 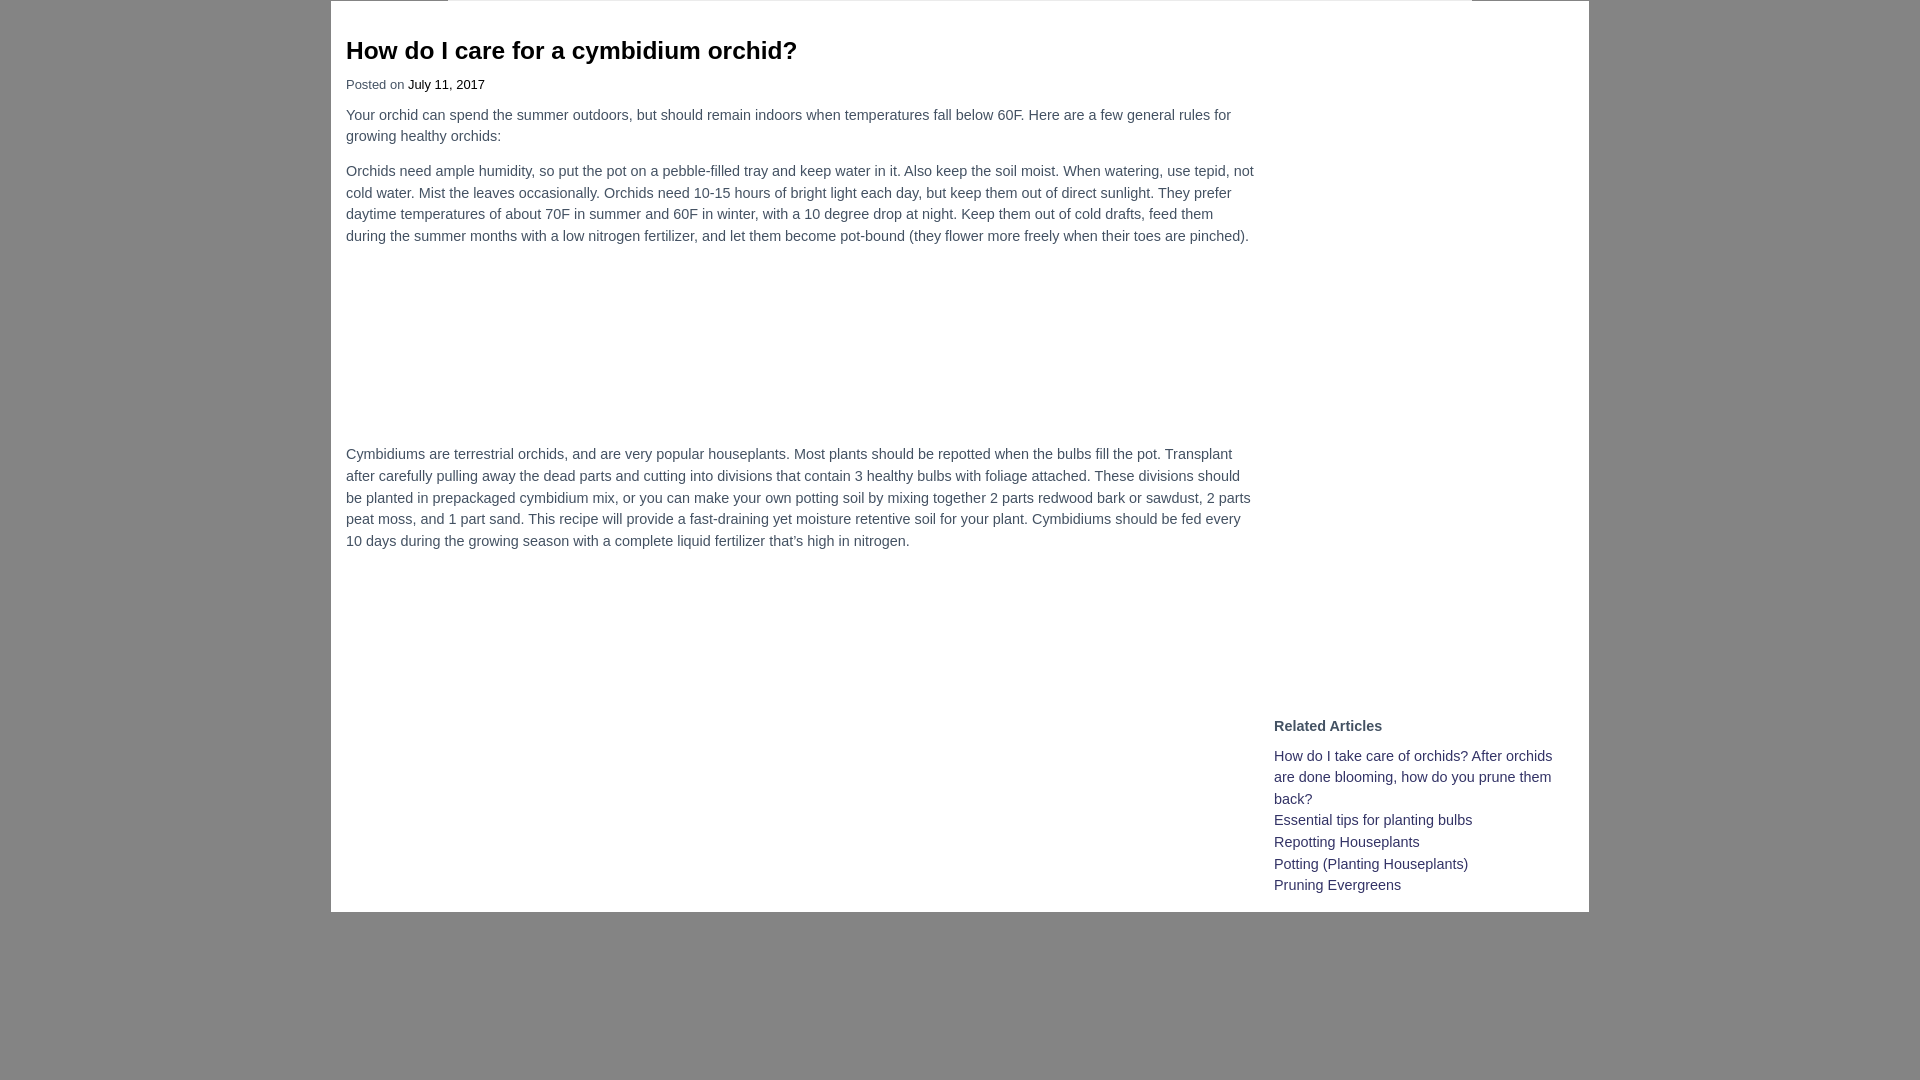 I want to click on Permalink to How do I care for a cymbidium orchid?, so click(x=570, y=50).